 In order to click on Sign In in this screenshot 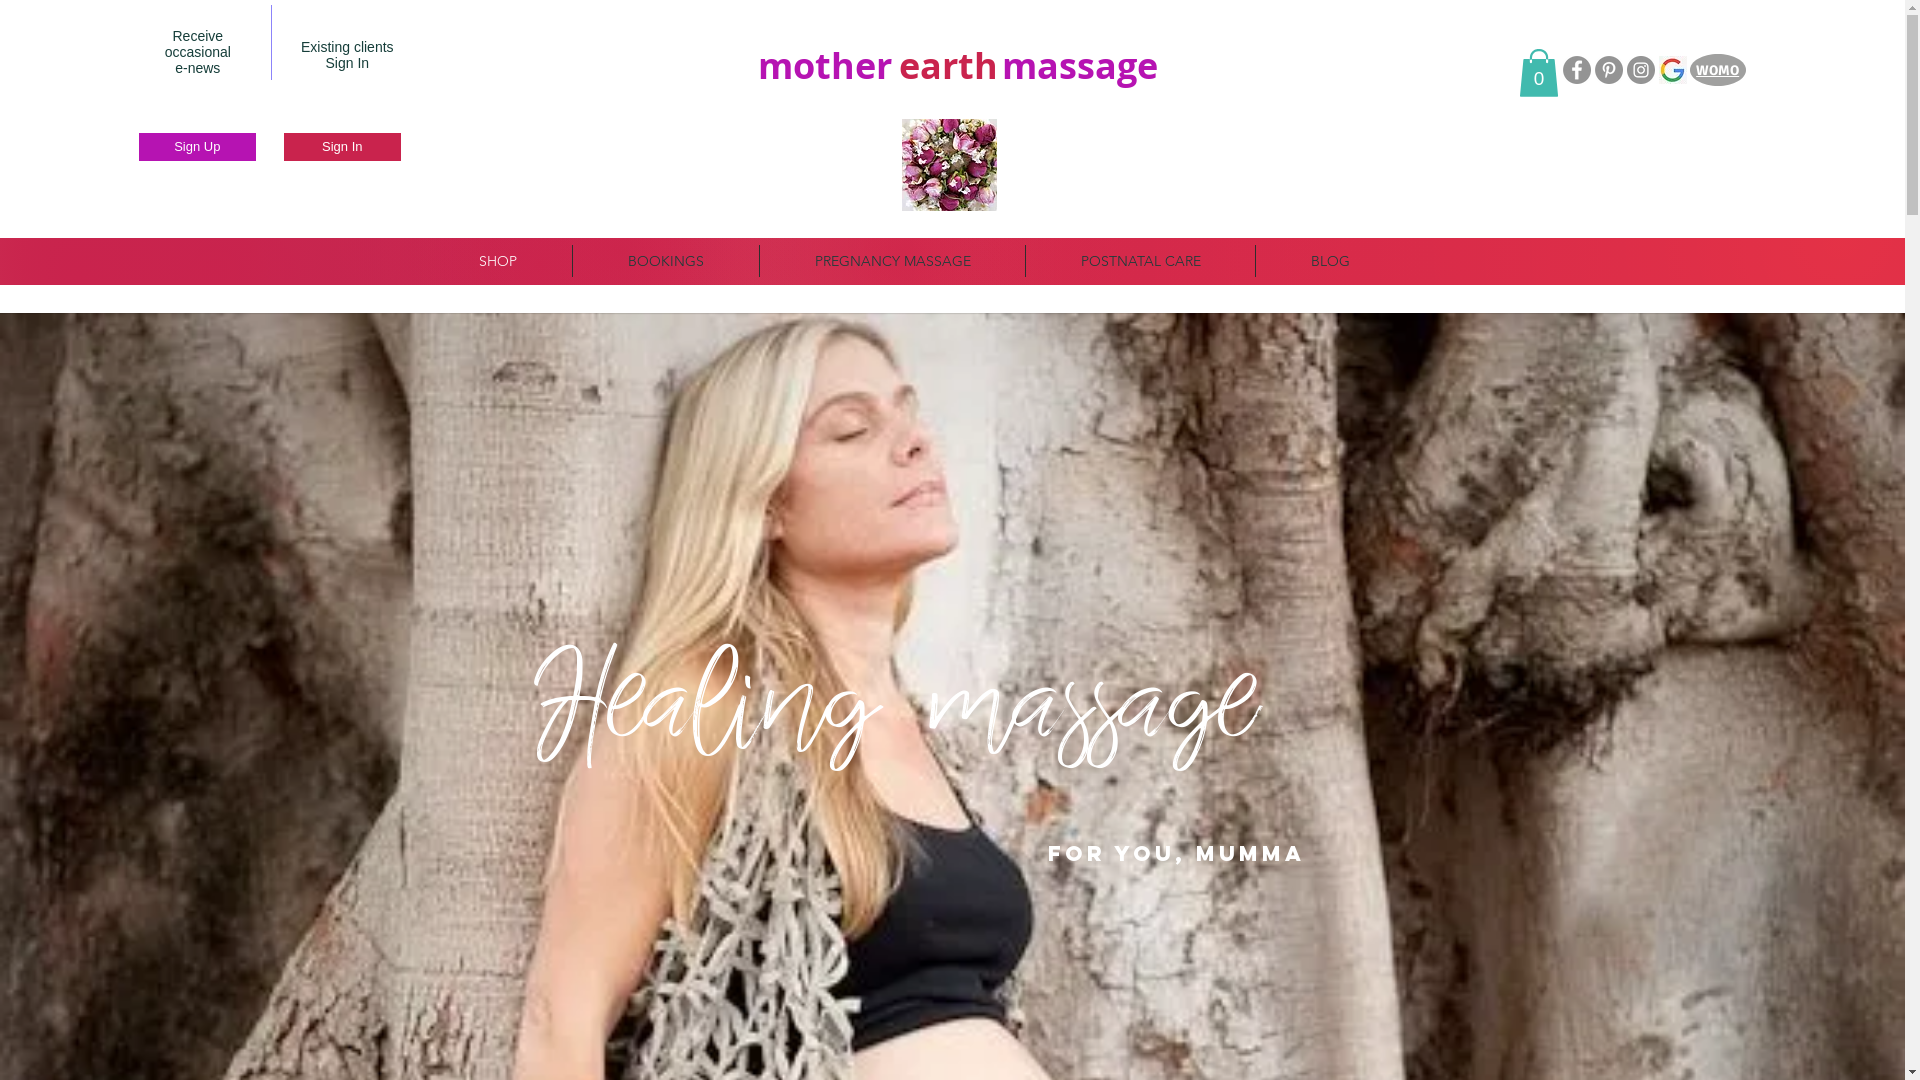, I will do `click(342, 147)`.